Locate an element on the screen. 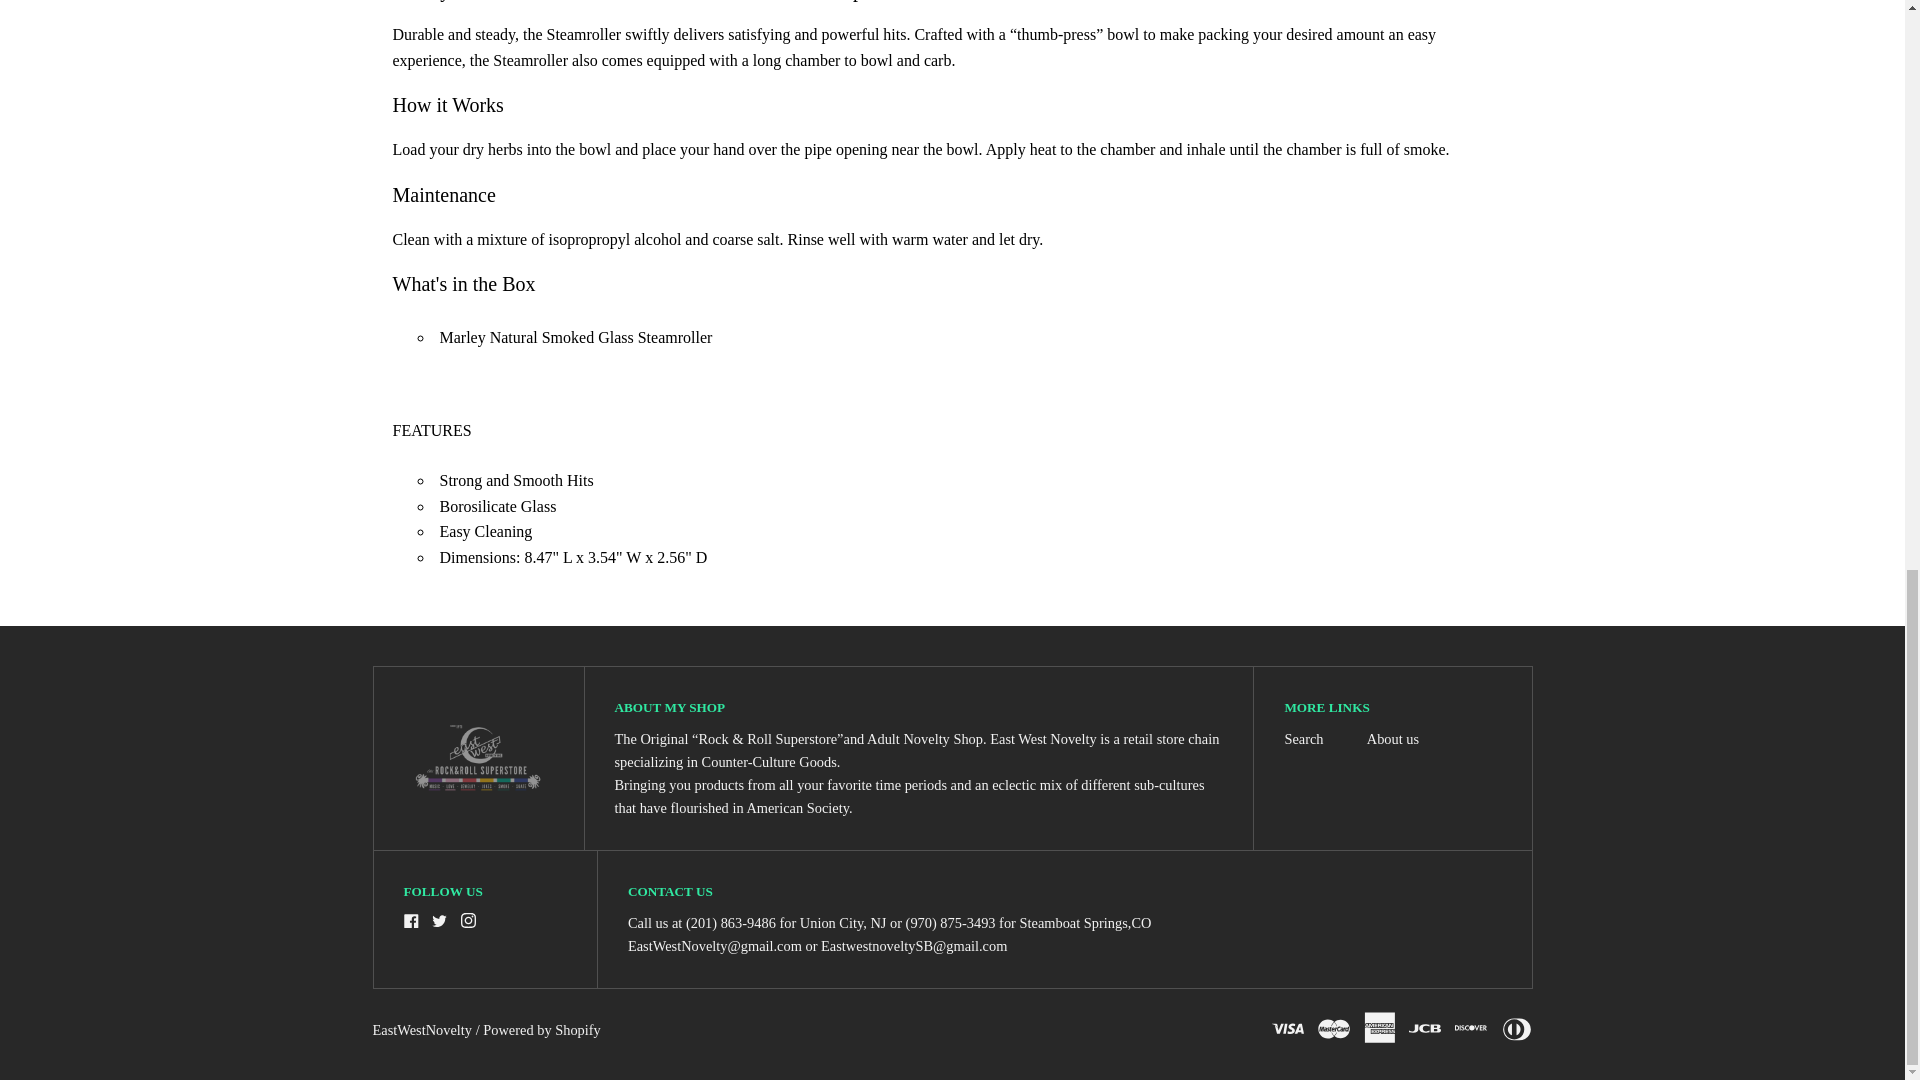 The height and width of the screenshot is (1080, 1920). Visa is located at coordinates (1287, 1026).